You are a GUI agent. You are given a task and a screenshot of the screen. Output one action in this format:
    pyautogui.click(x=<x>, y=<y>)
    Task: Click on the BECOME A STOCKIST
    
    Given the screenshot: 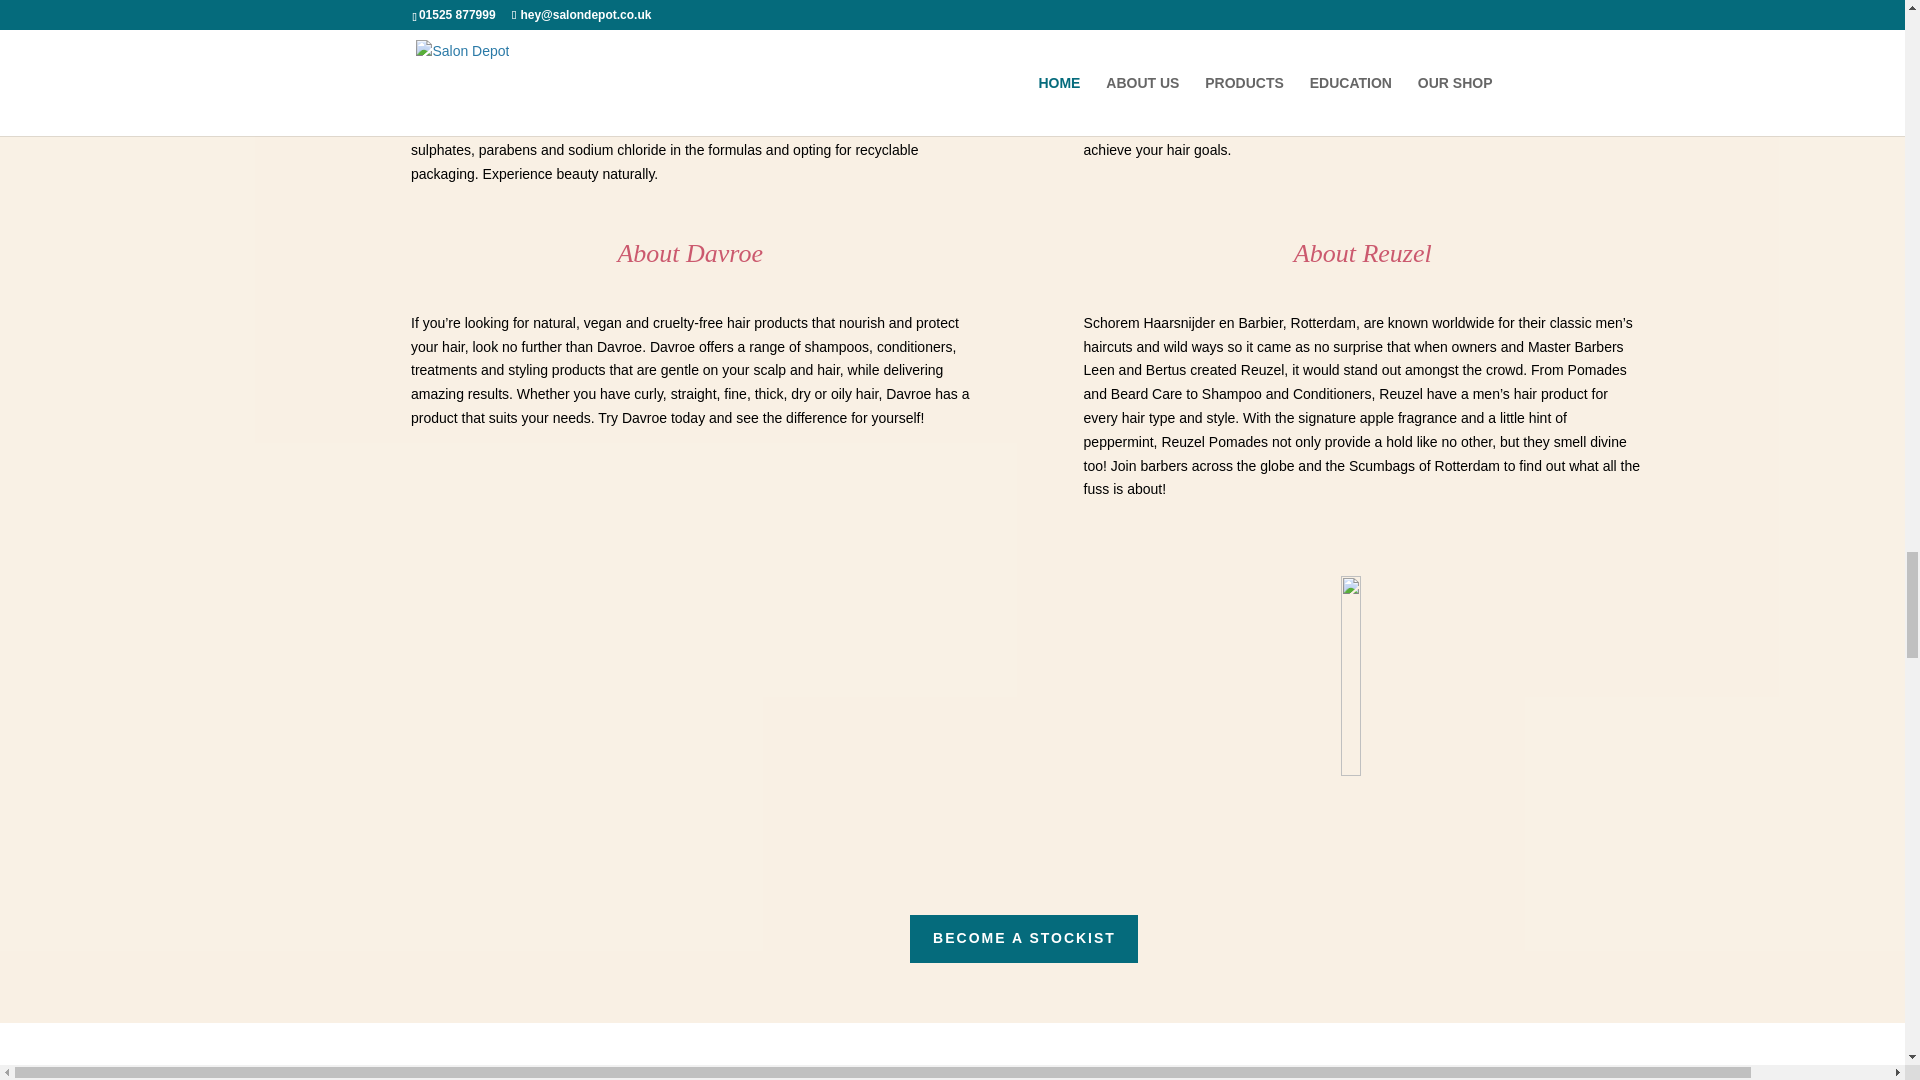 What is the action you would take?
    pyautogui.click(x=1024, y=938)
    